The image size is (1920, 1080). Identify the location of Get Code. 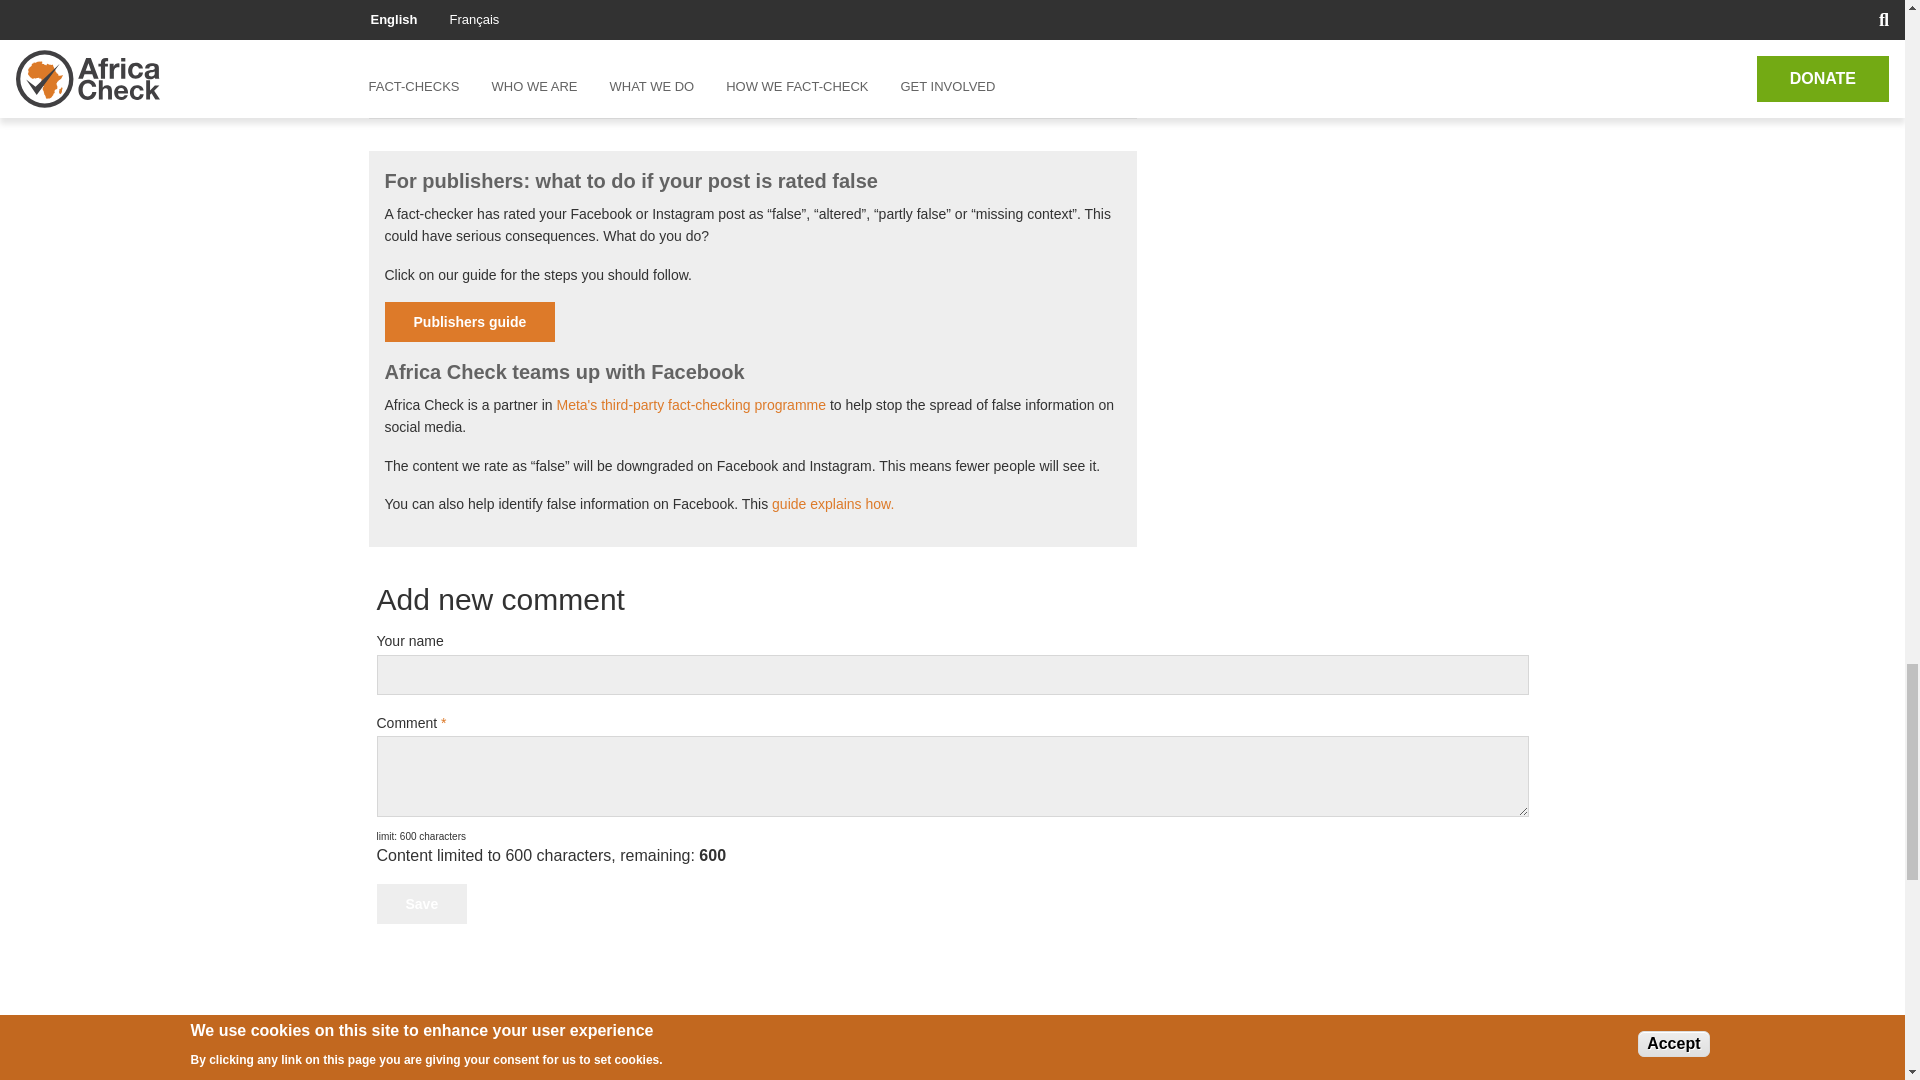
(460, 67).